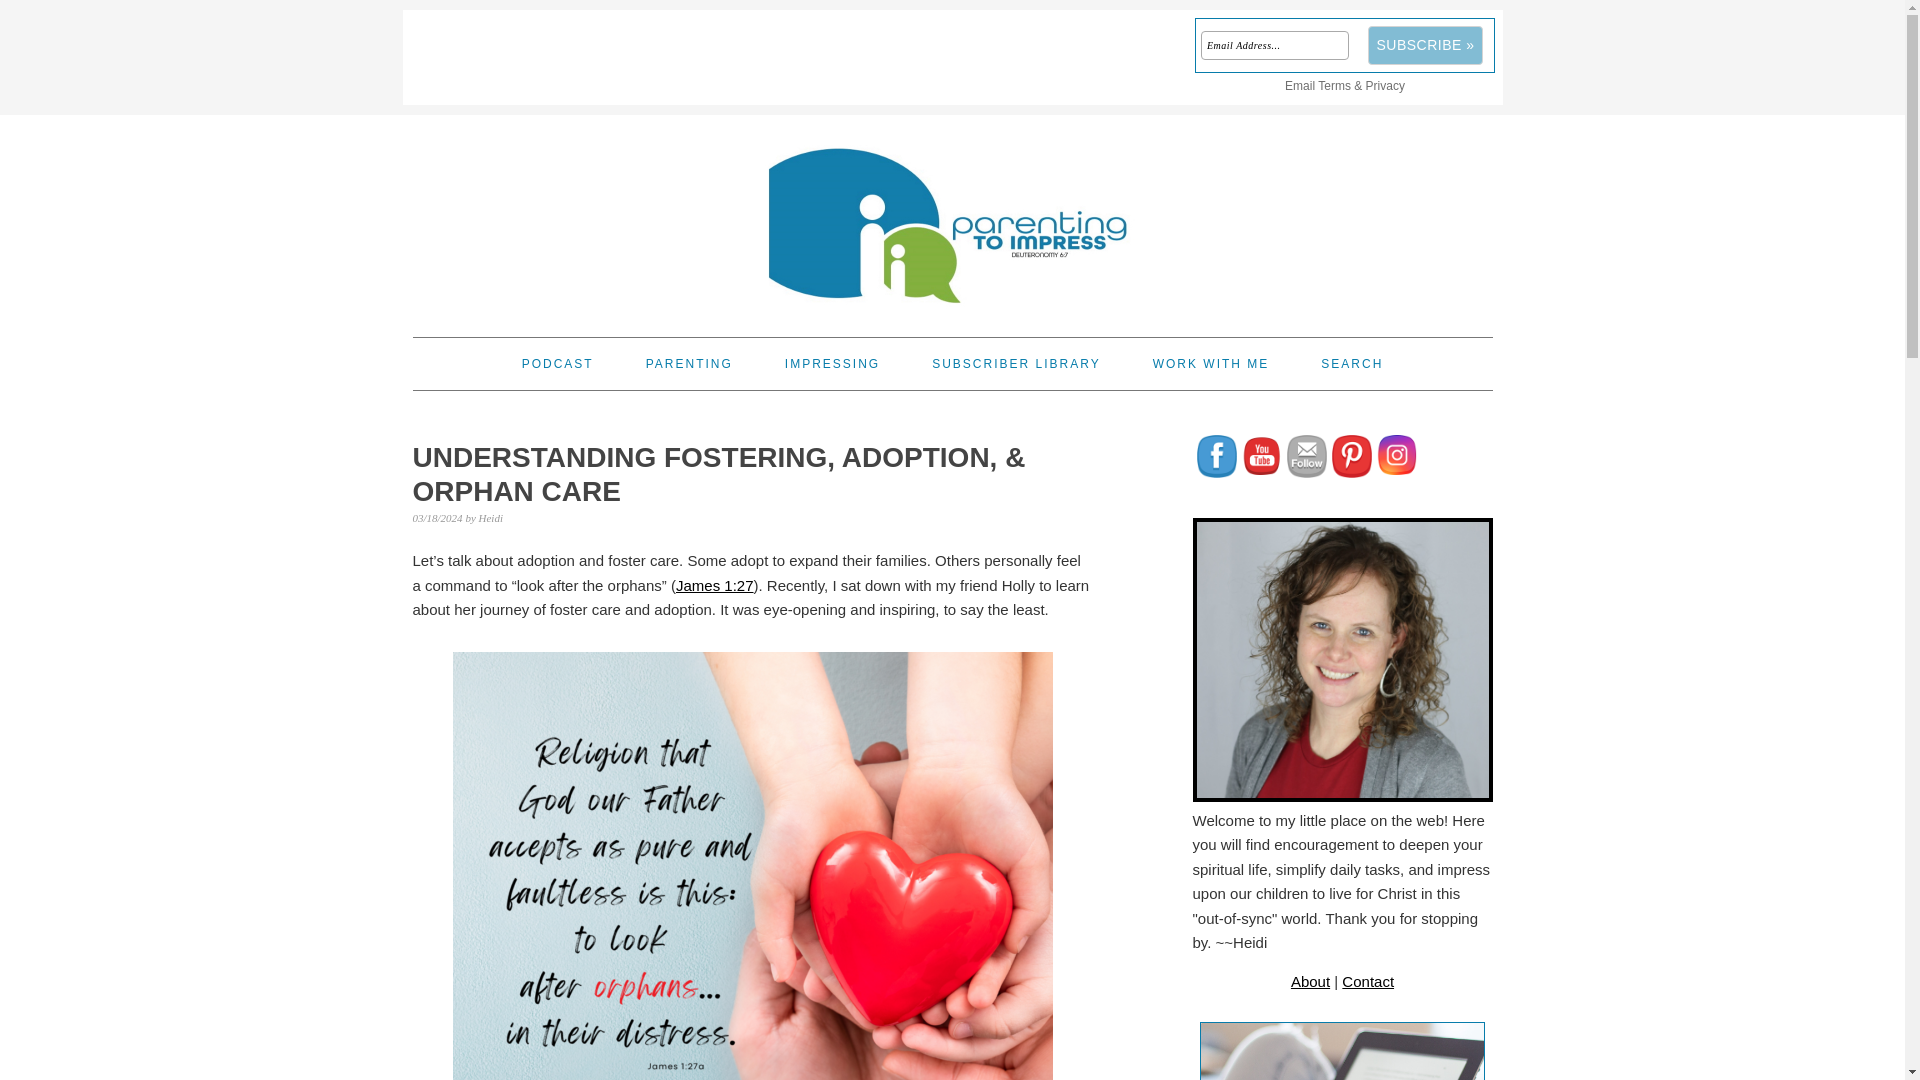 This screenshot has height=1080, width=1920. What do you see at coordinates (1334, 85) in the screenshot?
I see `Email subscriptions terms of service` at bounding box center [1334, 85].